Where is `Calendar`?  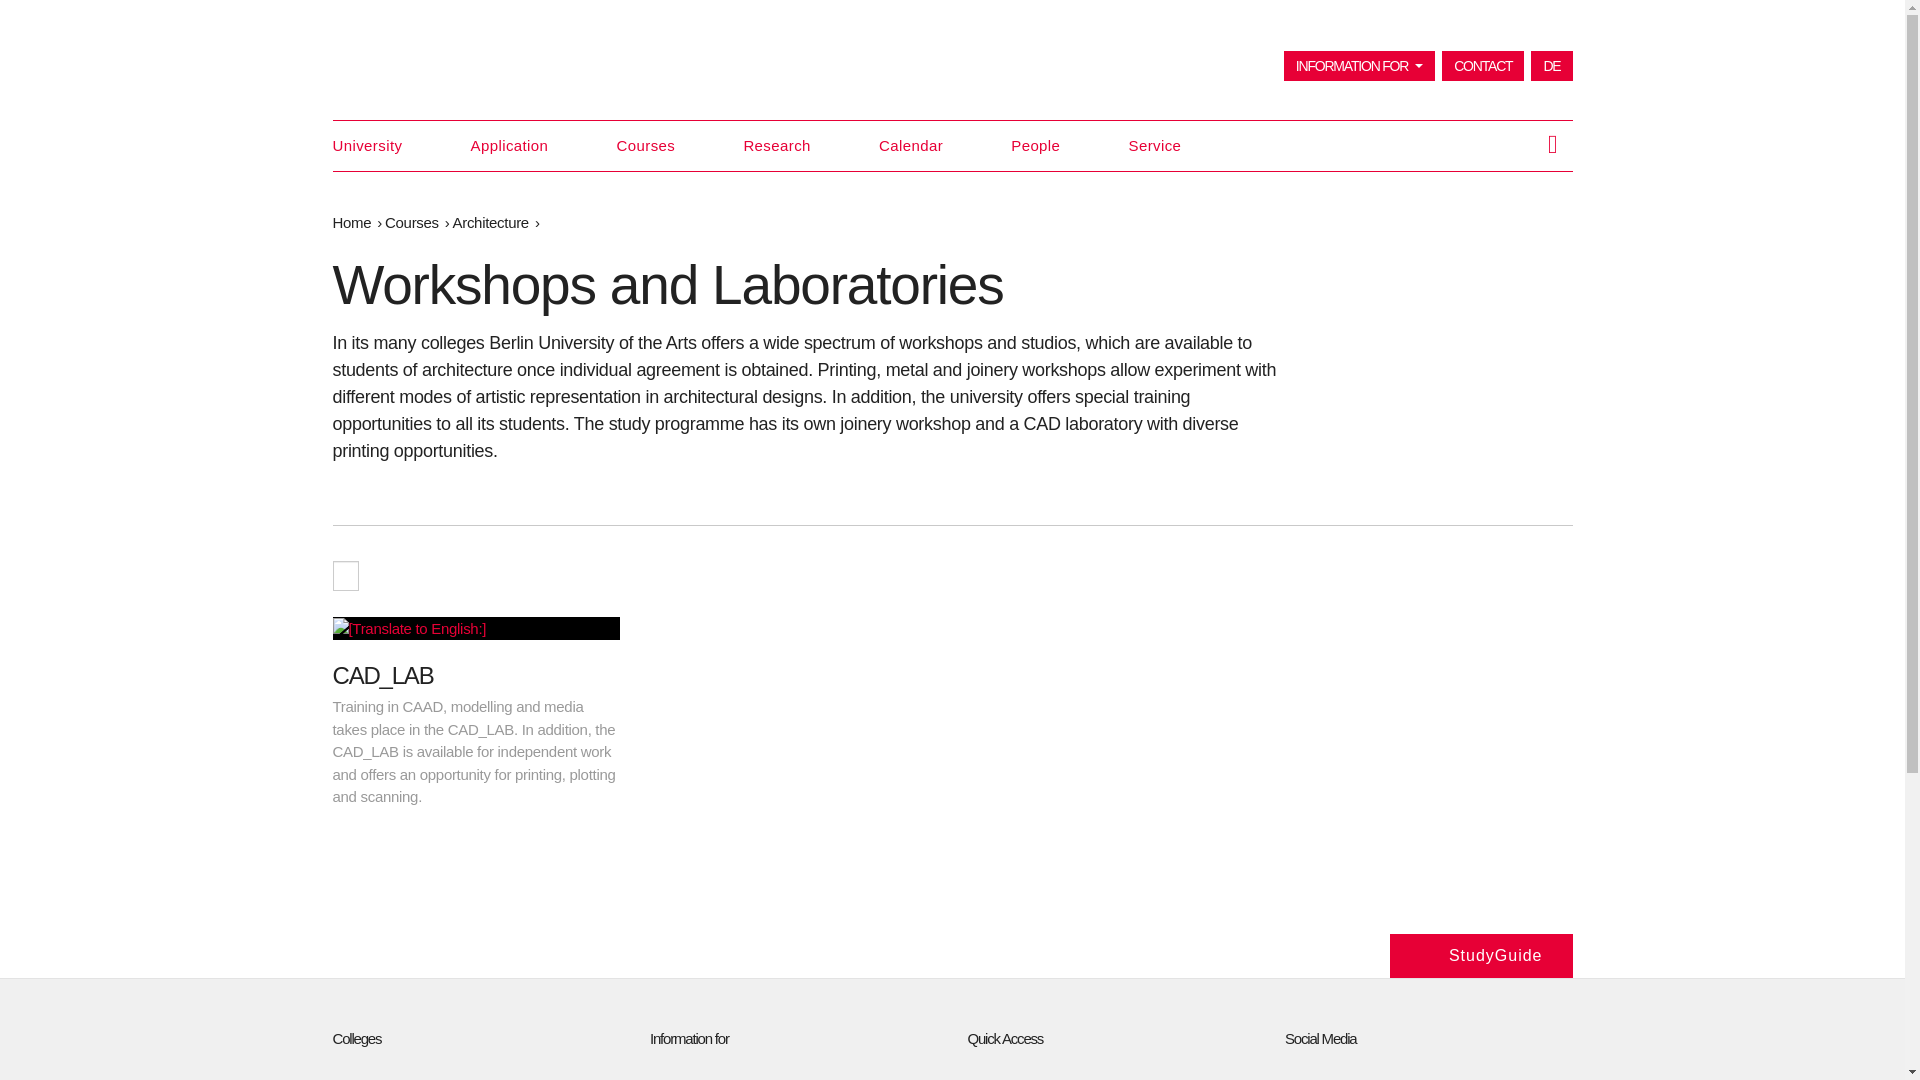
Calendar is located at coordinates (910, 145).